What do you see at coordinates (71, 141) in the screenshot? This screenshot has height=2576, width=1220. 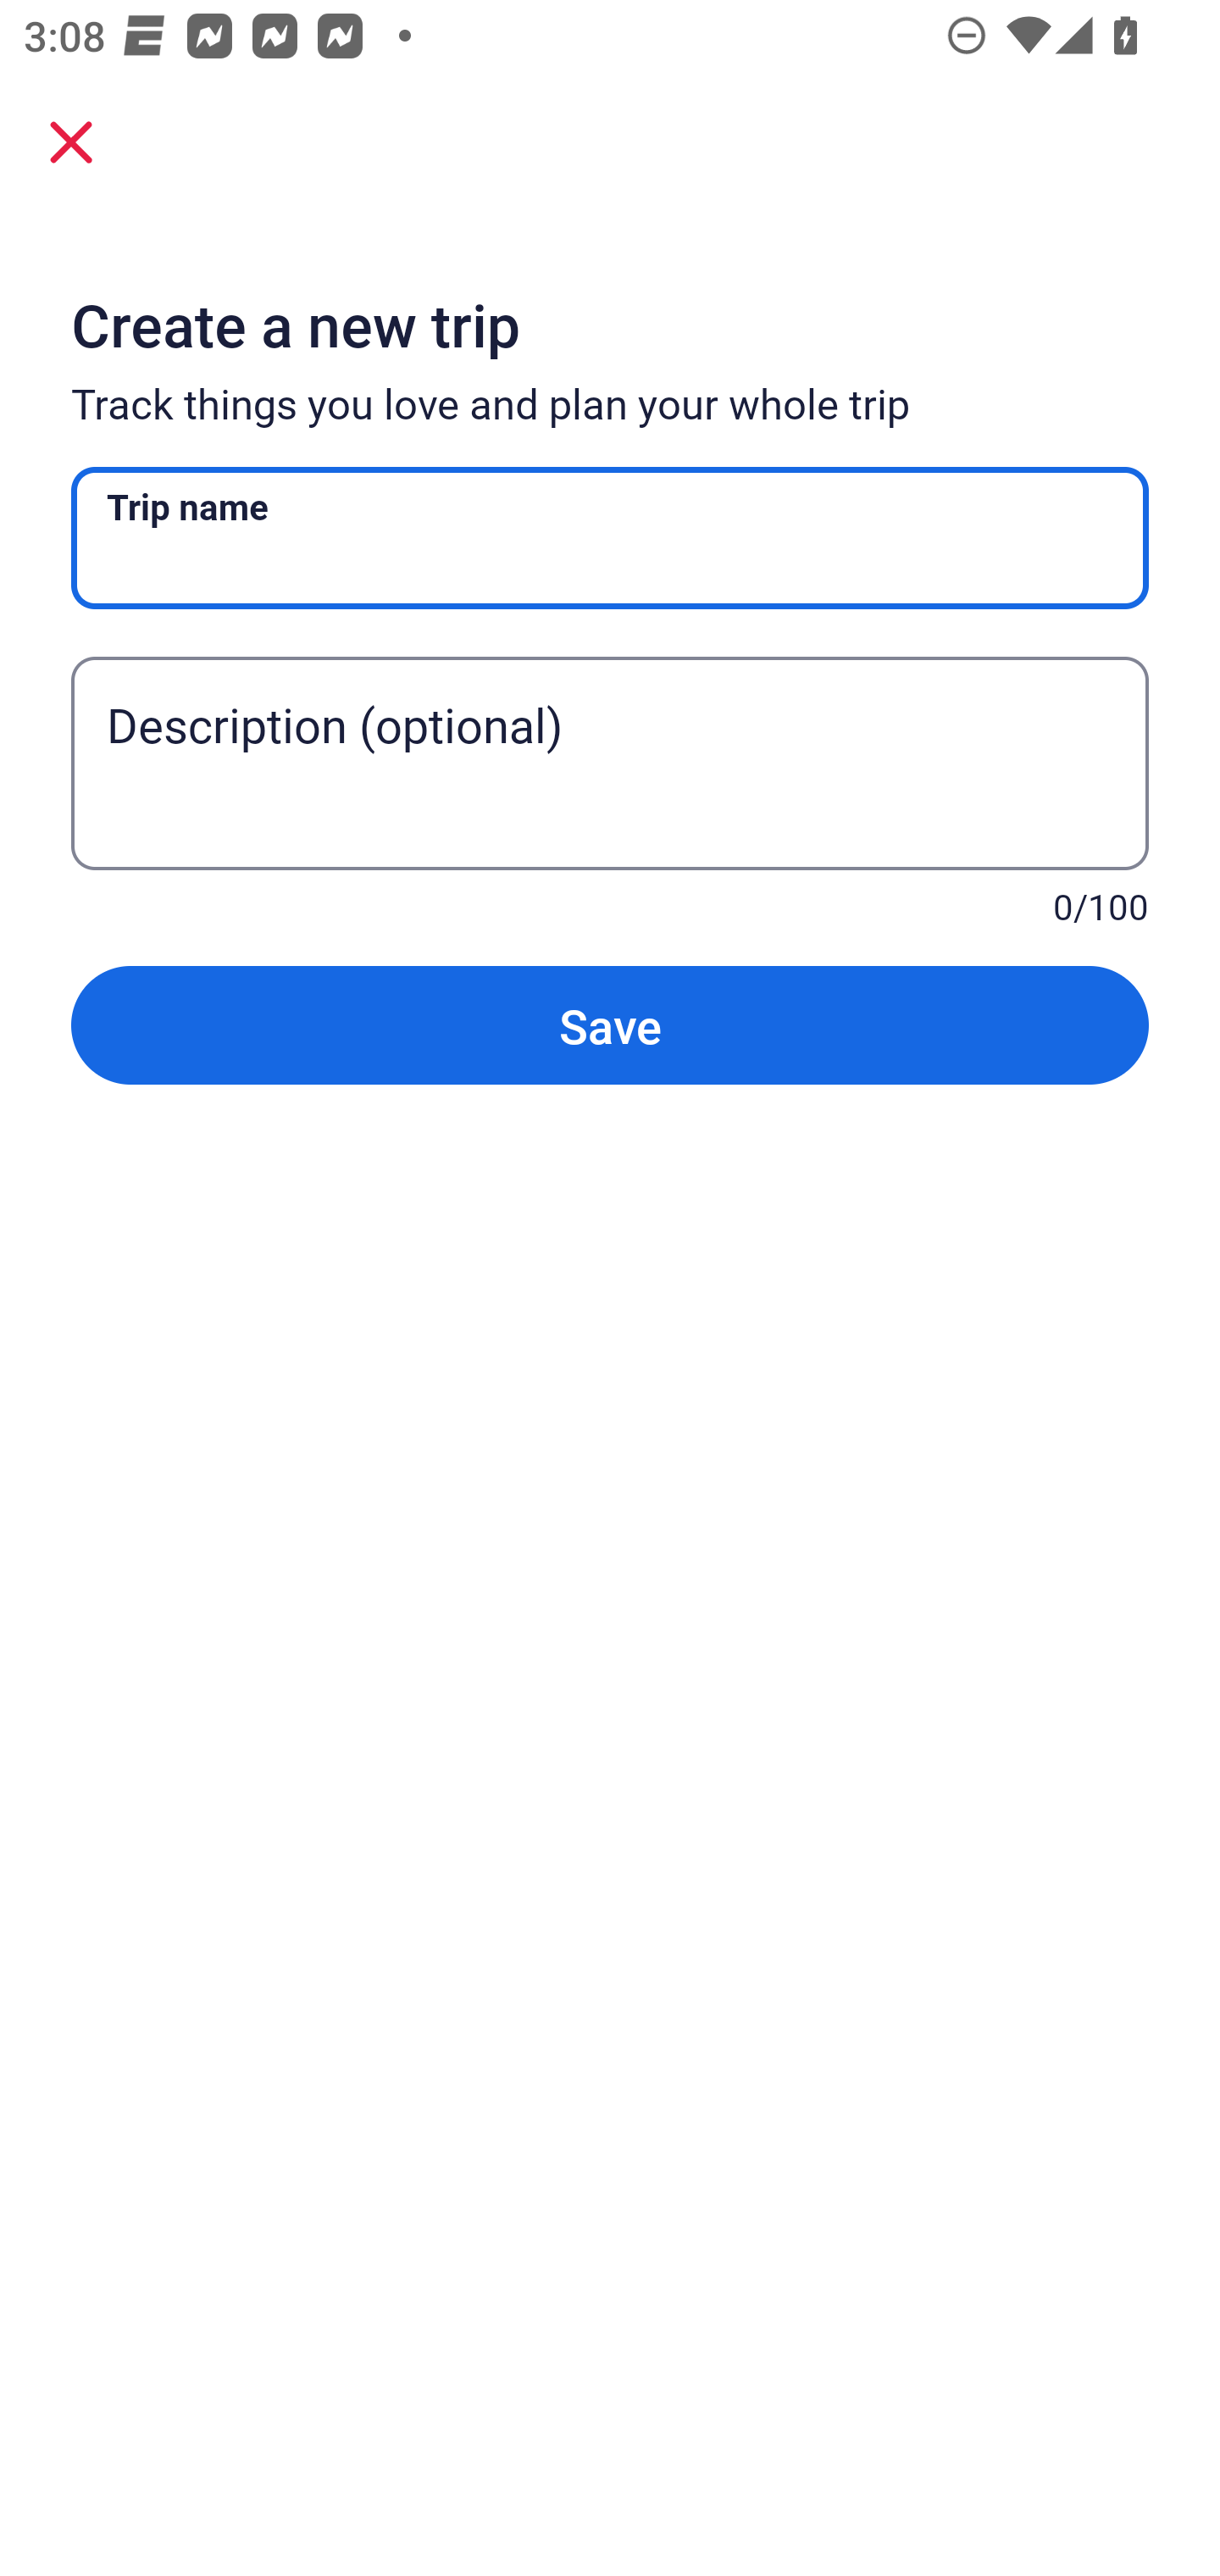 I see `Close` at bounding box center [71, 141].